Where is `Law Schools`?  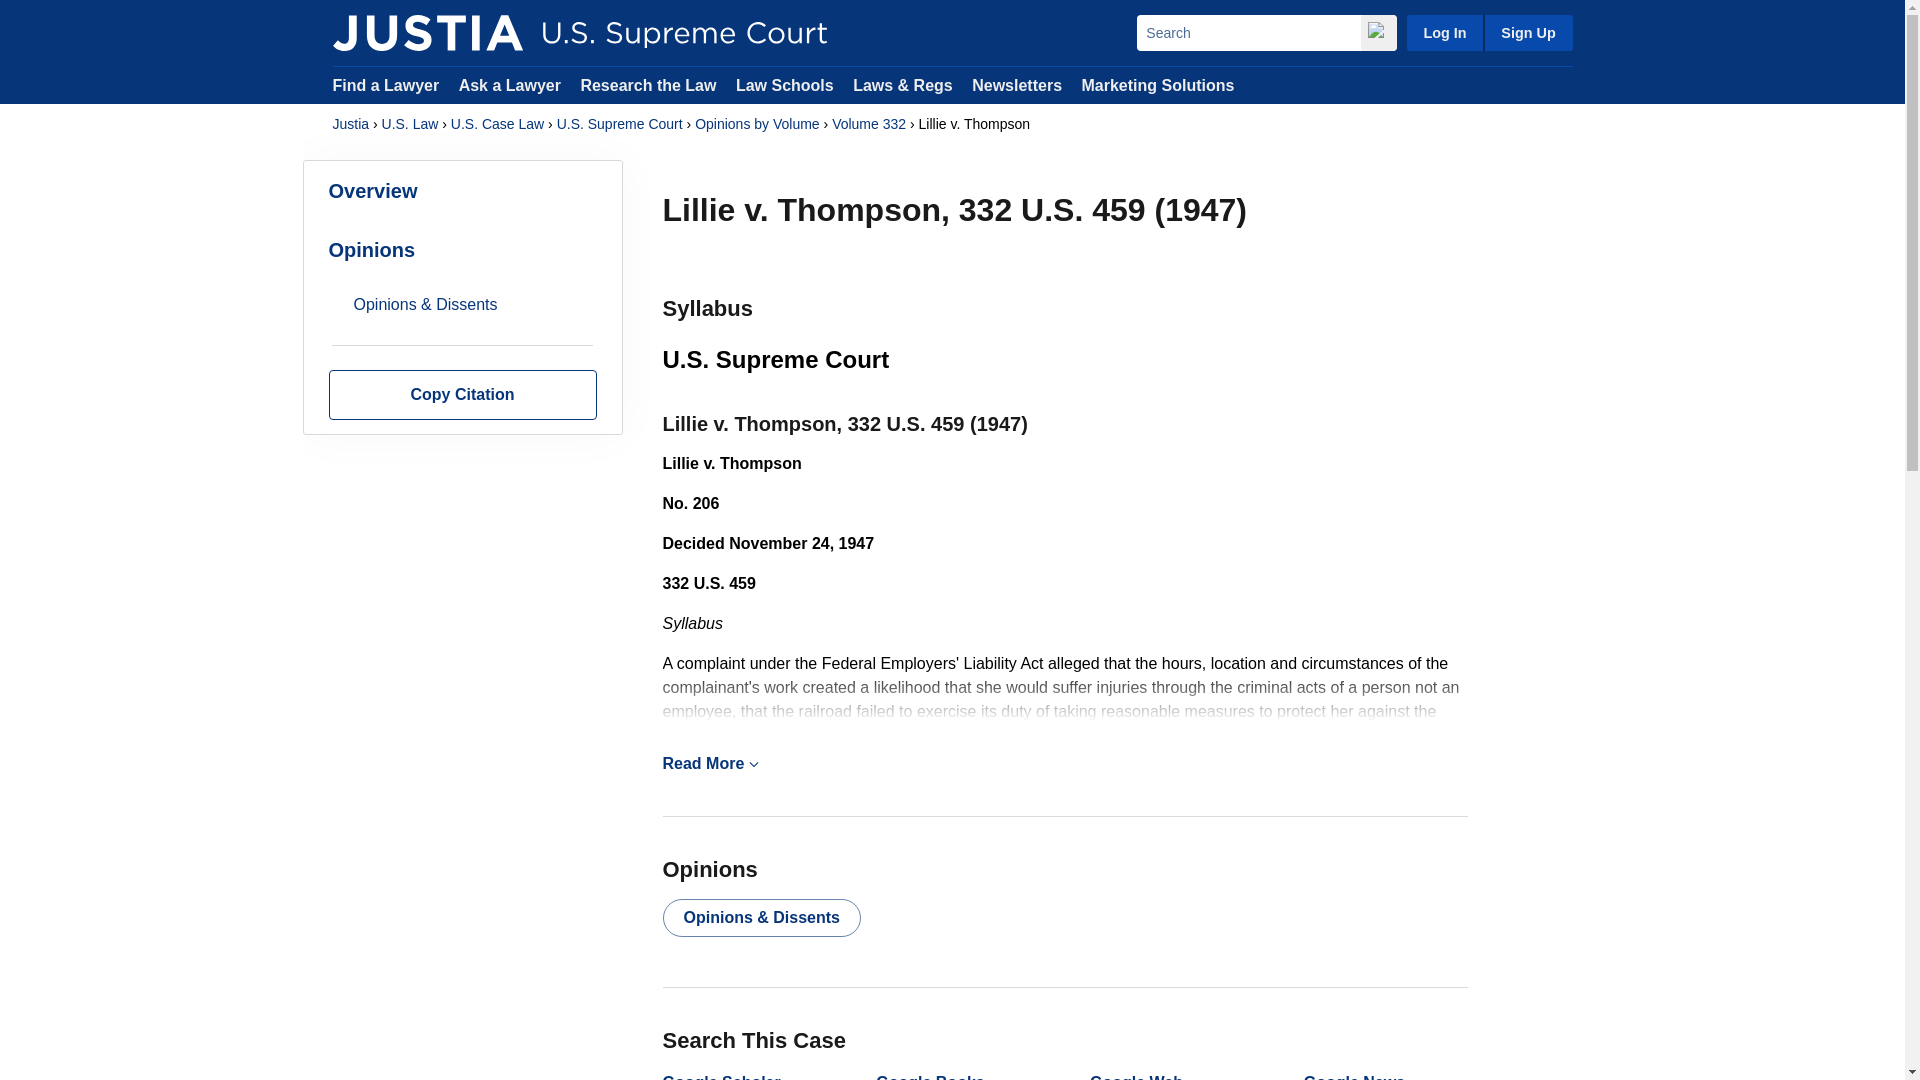 Law Schools is located at coordinates (784, 84).